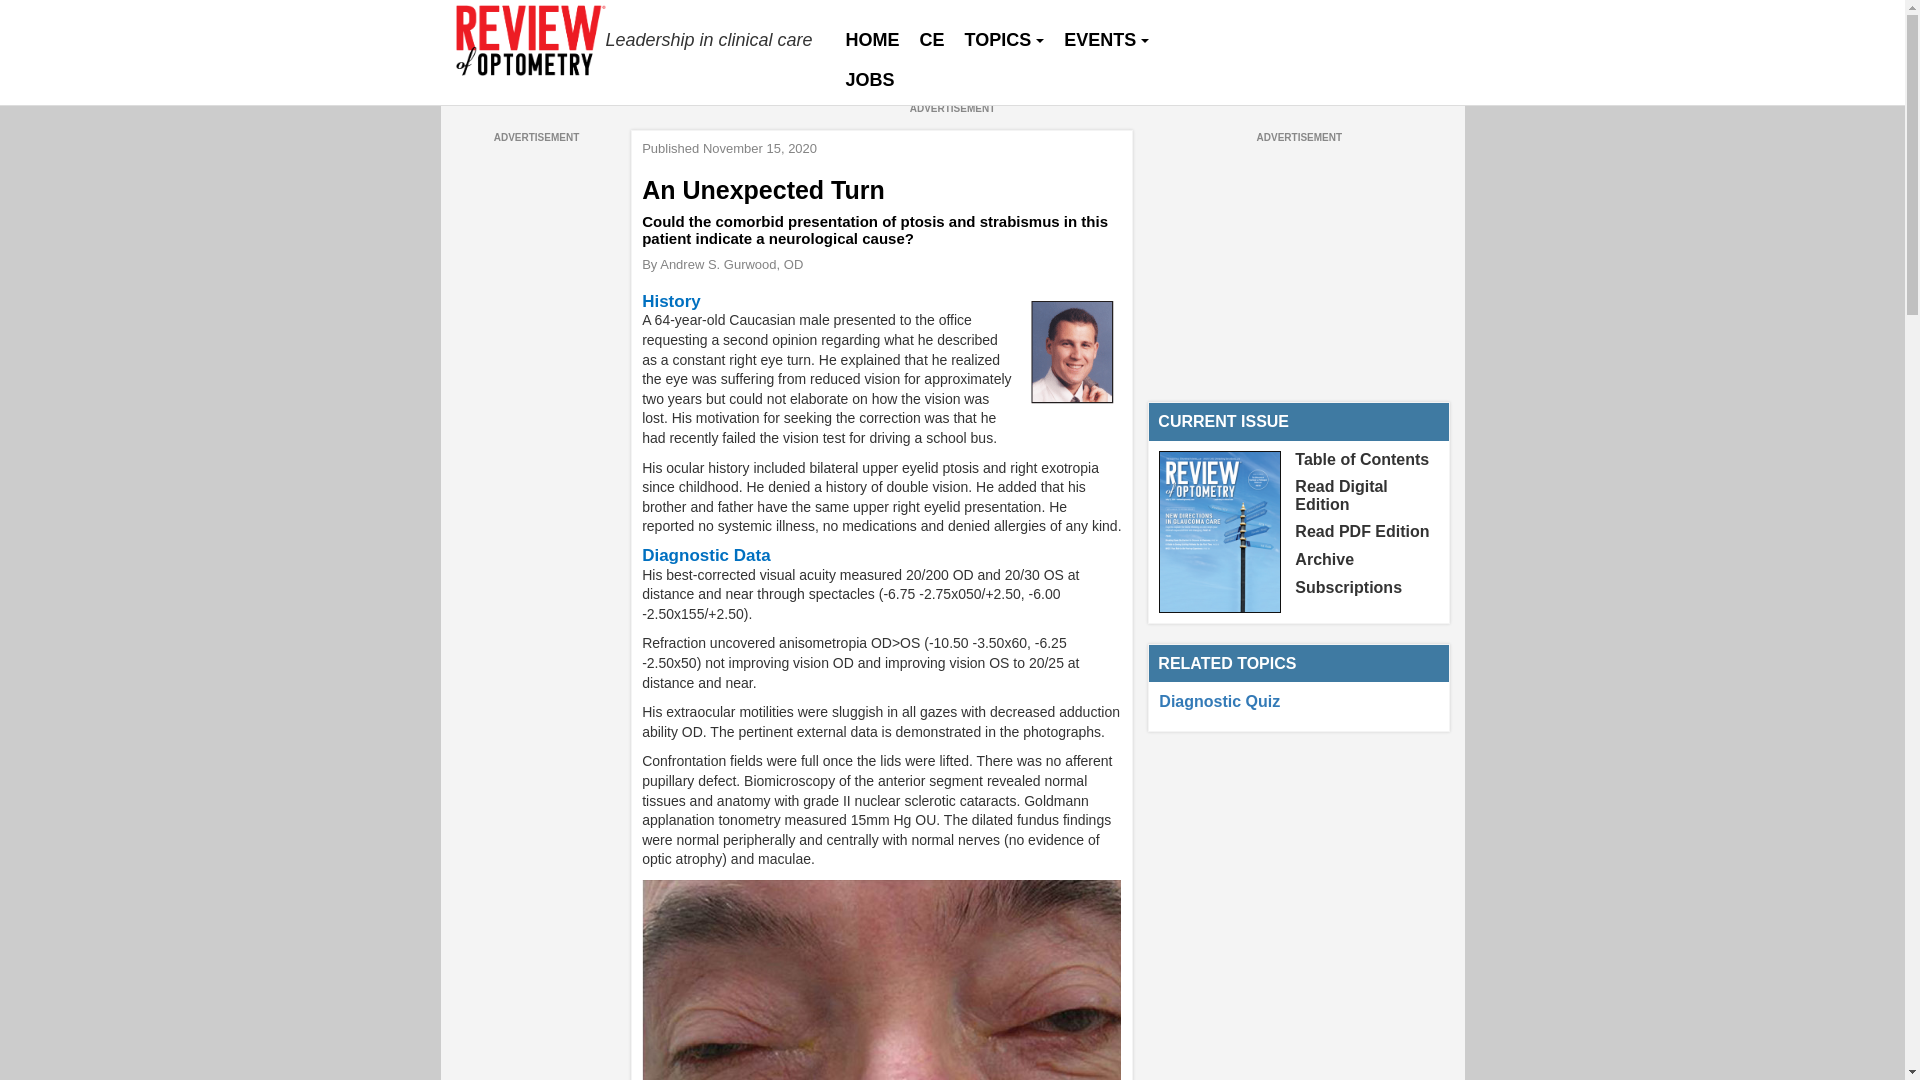 The height and width of the screenshot is (1080, 1920). Describe the element at coordinates (932, 40) in the screenshot. I see `CE` at that location.